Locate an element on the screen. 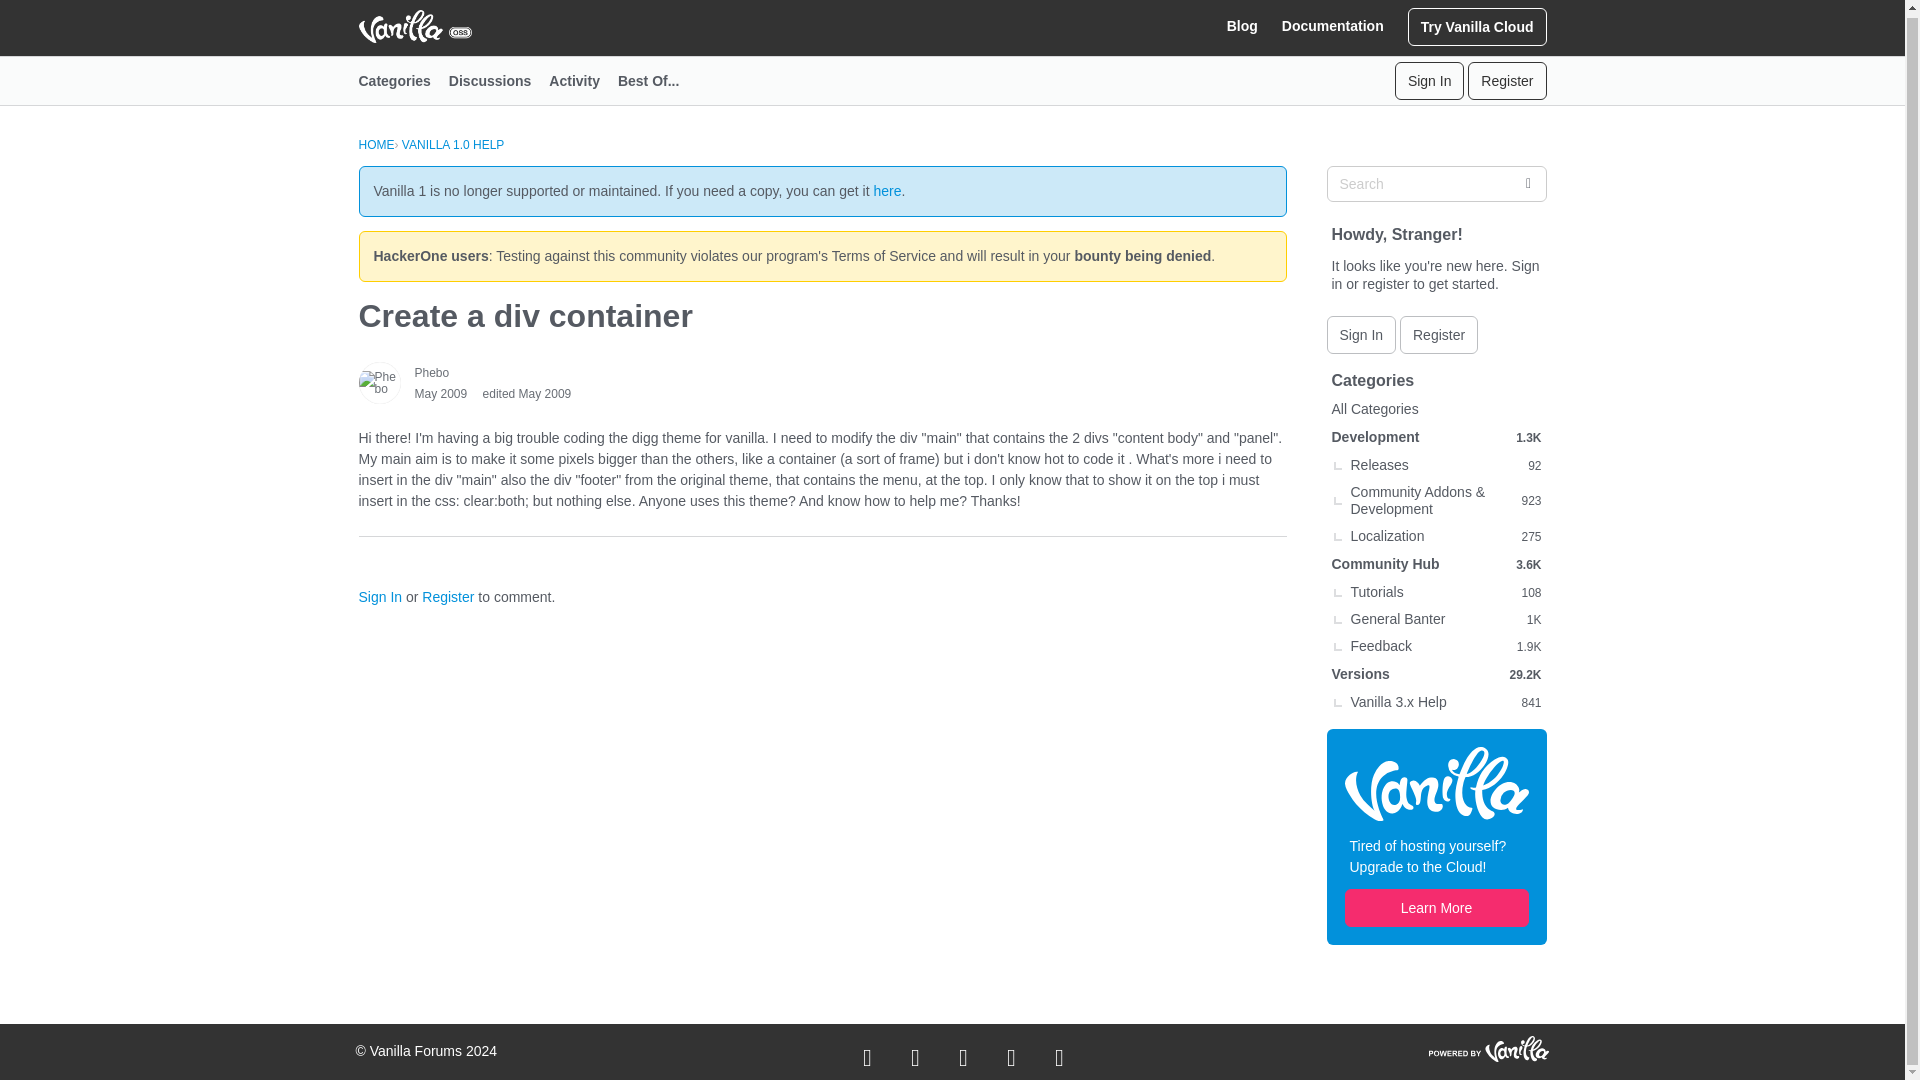  Edited May 5, 2009 6:56PM by Phebo. is located at coordinates (528, 393).